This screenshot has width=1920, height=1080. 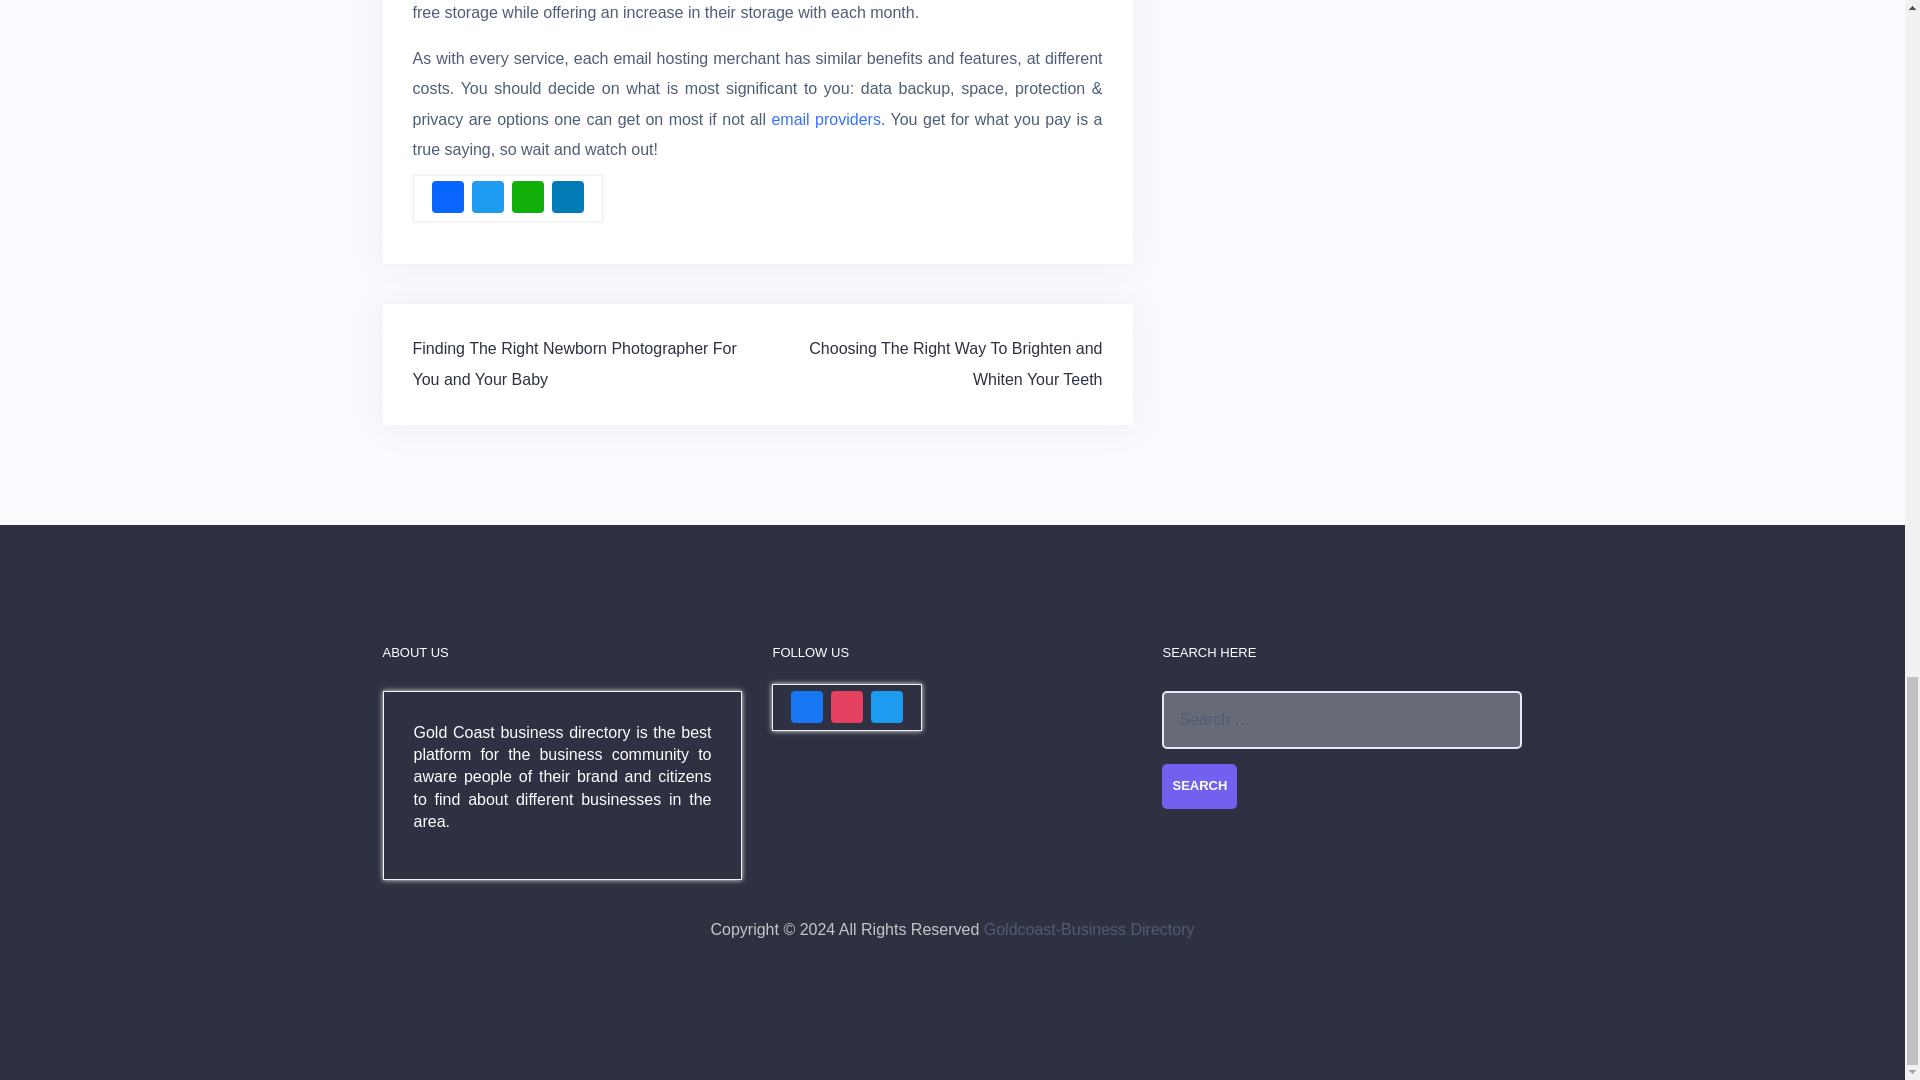 What do you see at coordinates (574, 363) in the screenshot?
I see `Finding The Right Newborn Photographer For You and Your Baby` at bounding box center [574, 363].